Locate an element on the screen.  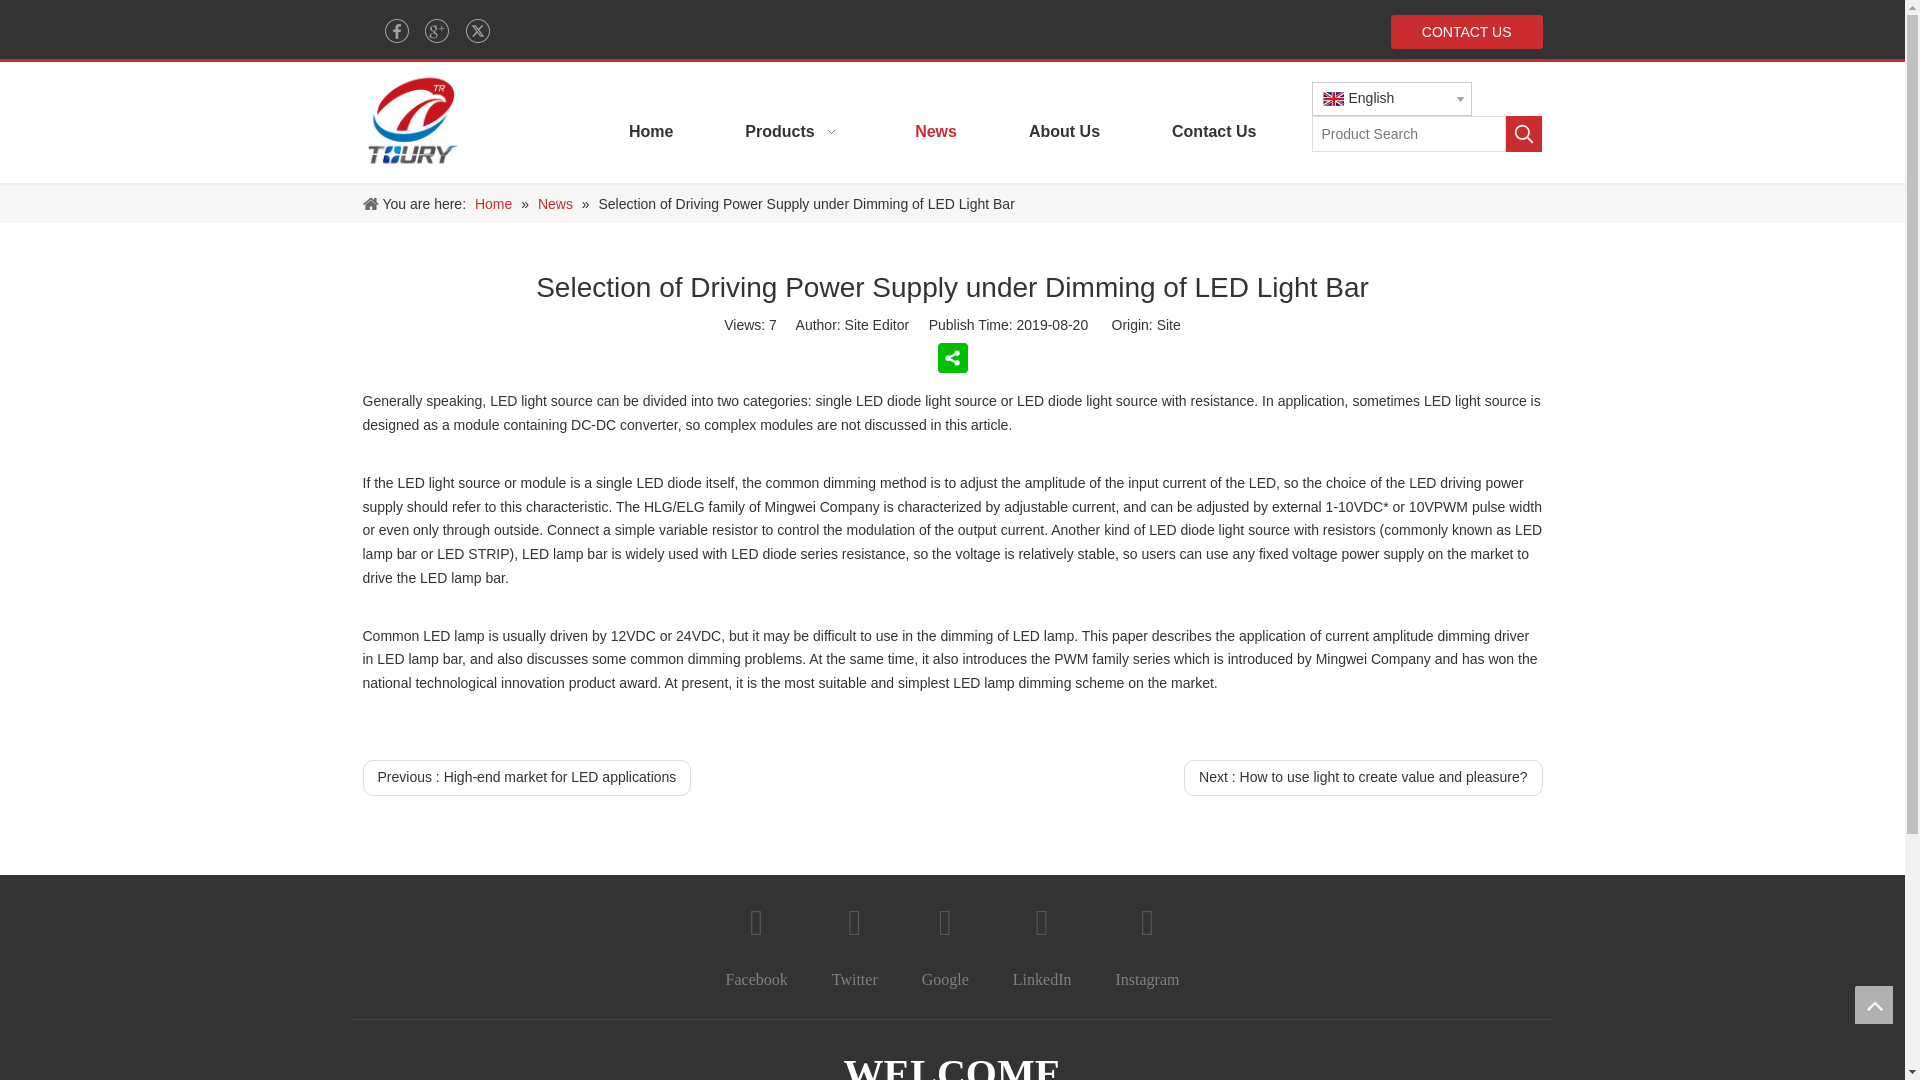
Products   is located at coordinates (794, 132).